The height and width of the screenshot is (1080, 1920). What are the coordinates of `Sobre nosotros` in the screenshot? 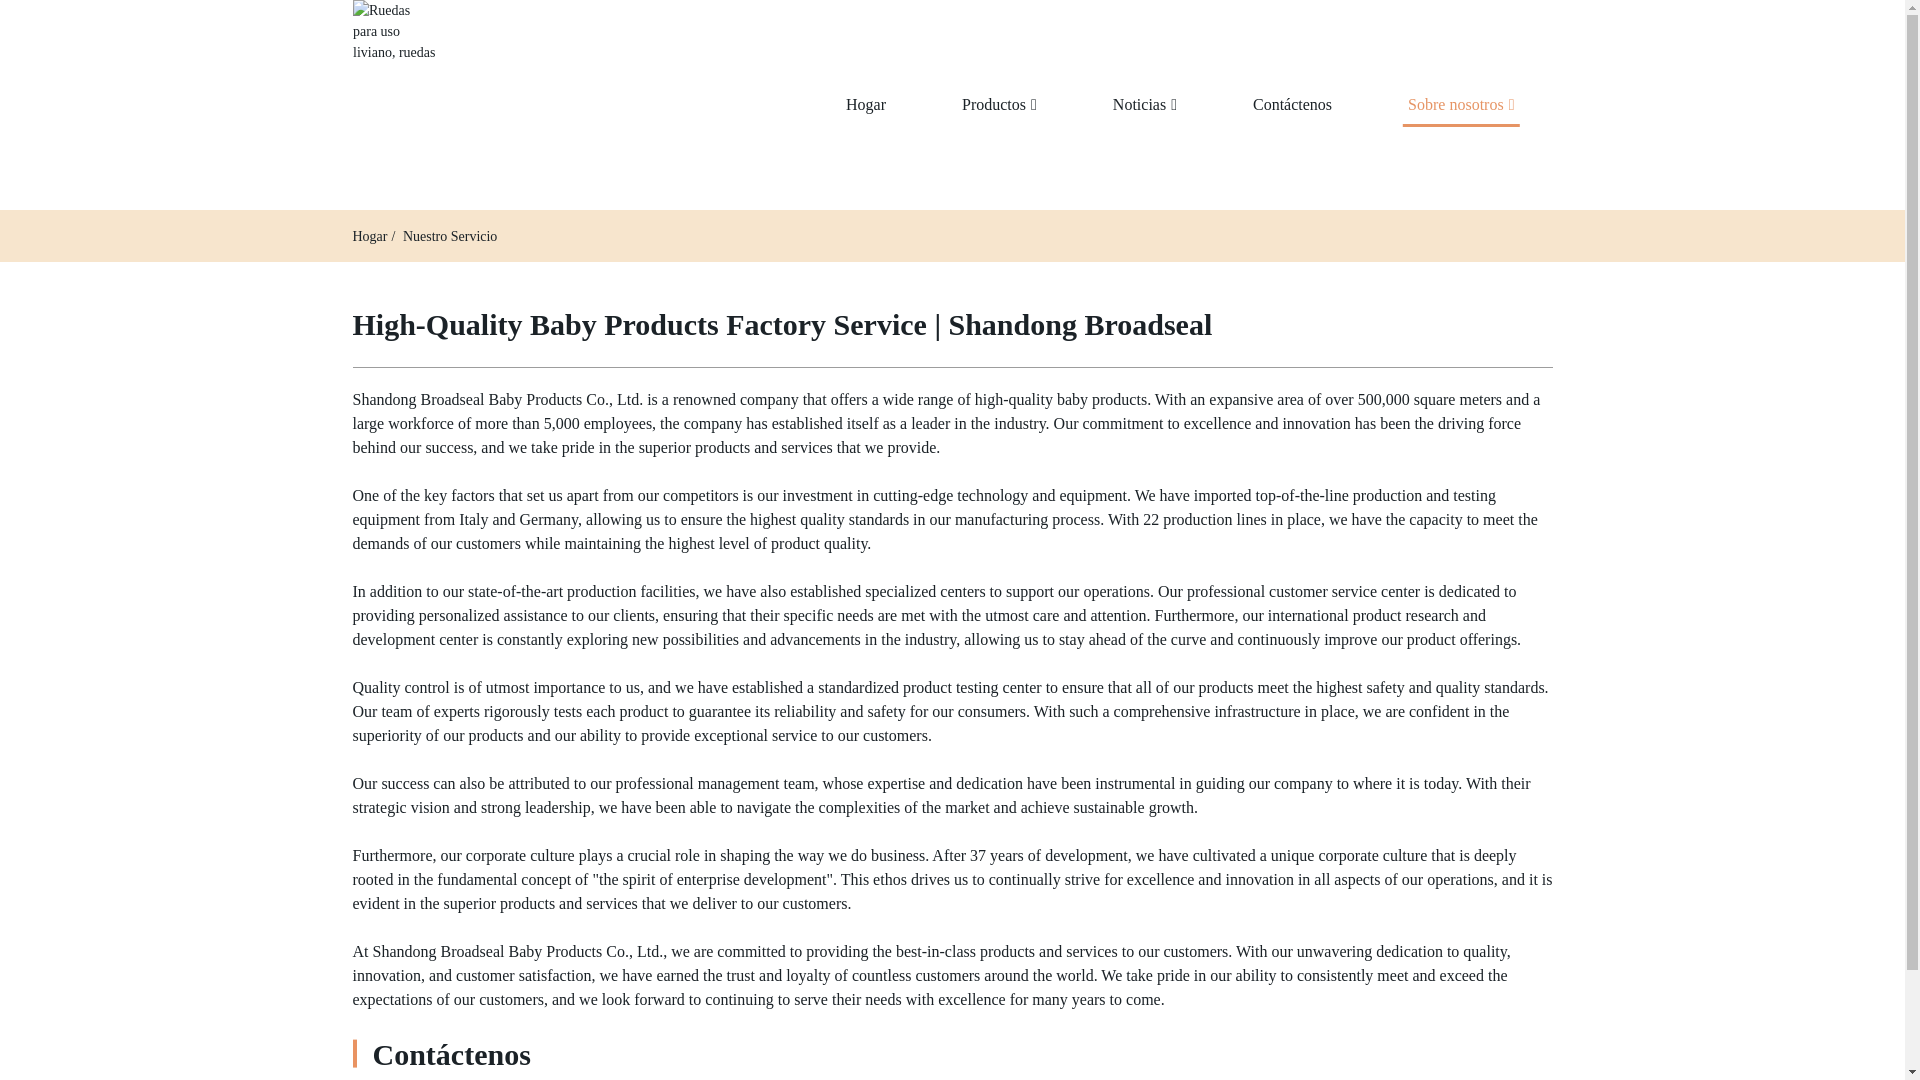 It's located at (1460, 105).